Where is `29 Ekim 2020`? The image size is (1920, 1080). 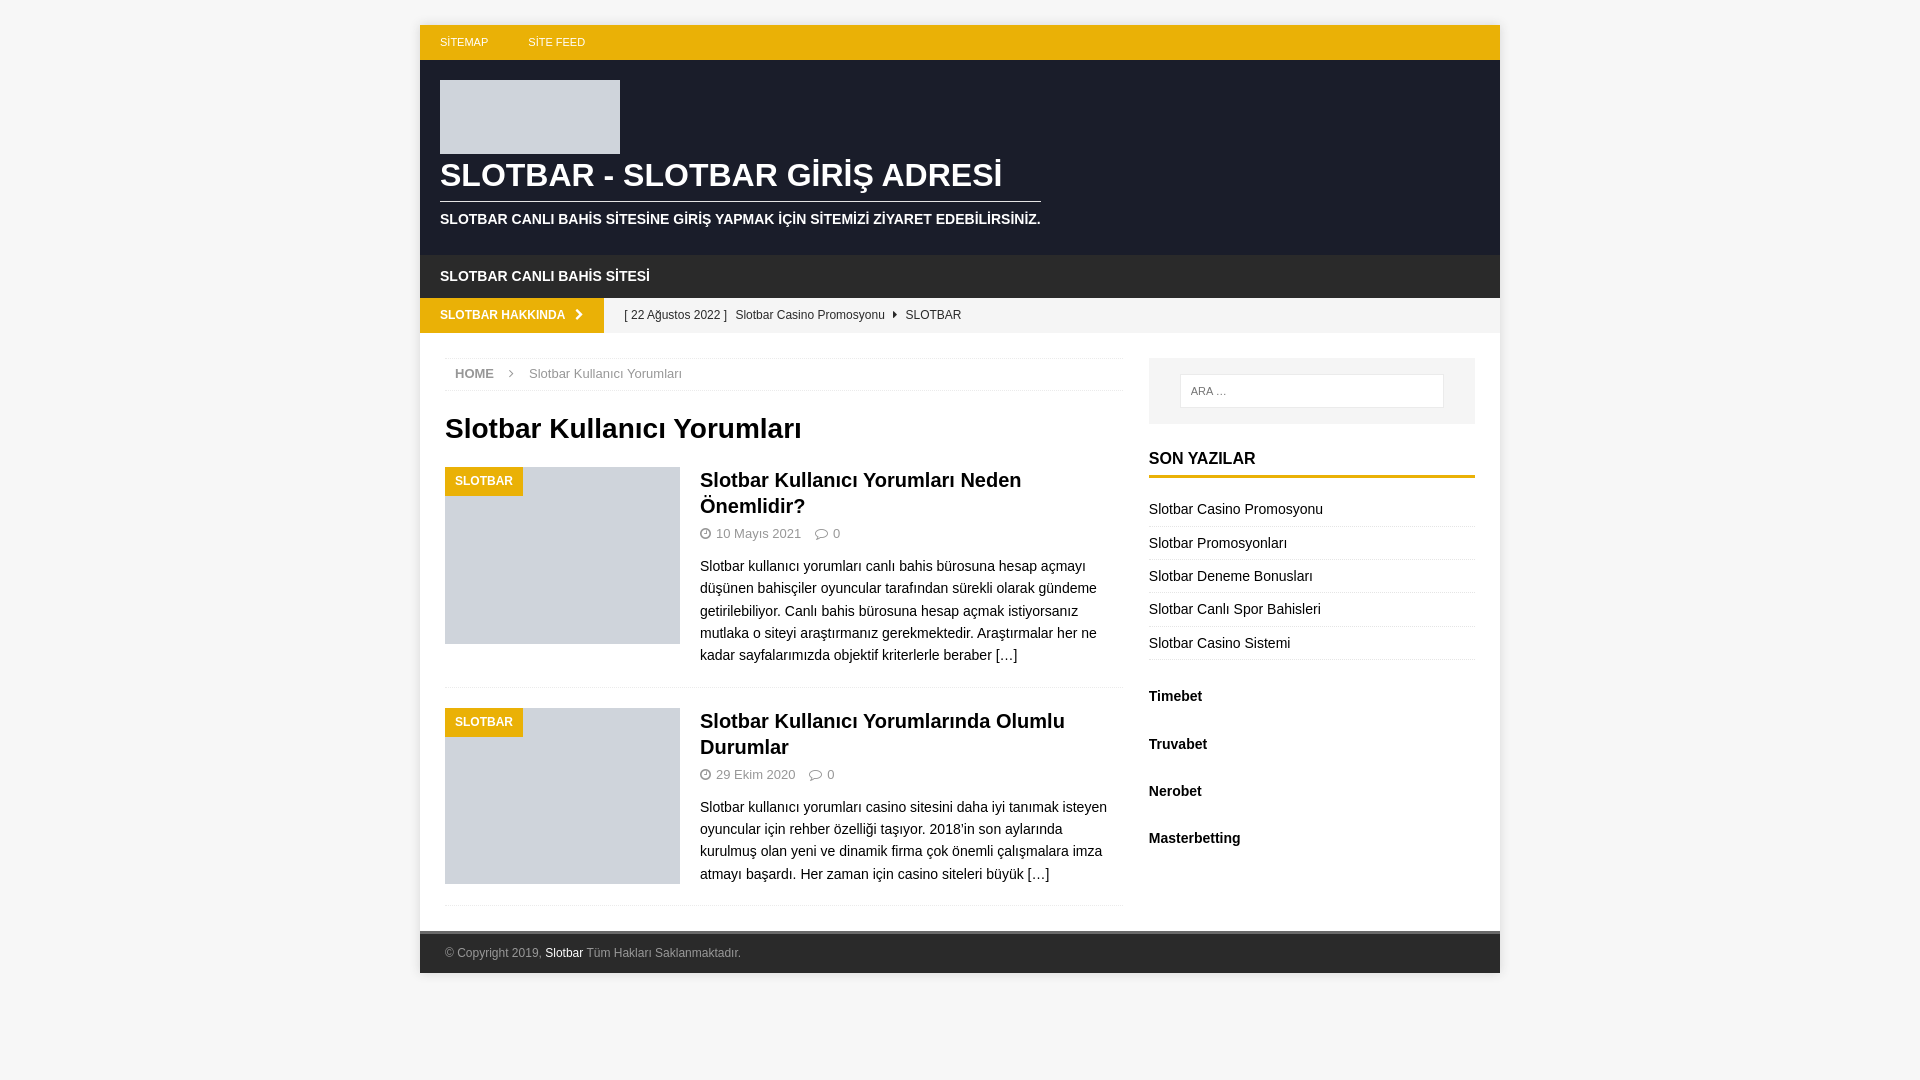
29 Ekim 2020 is located at coordinates (756, 774).